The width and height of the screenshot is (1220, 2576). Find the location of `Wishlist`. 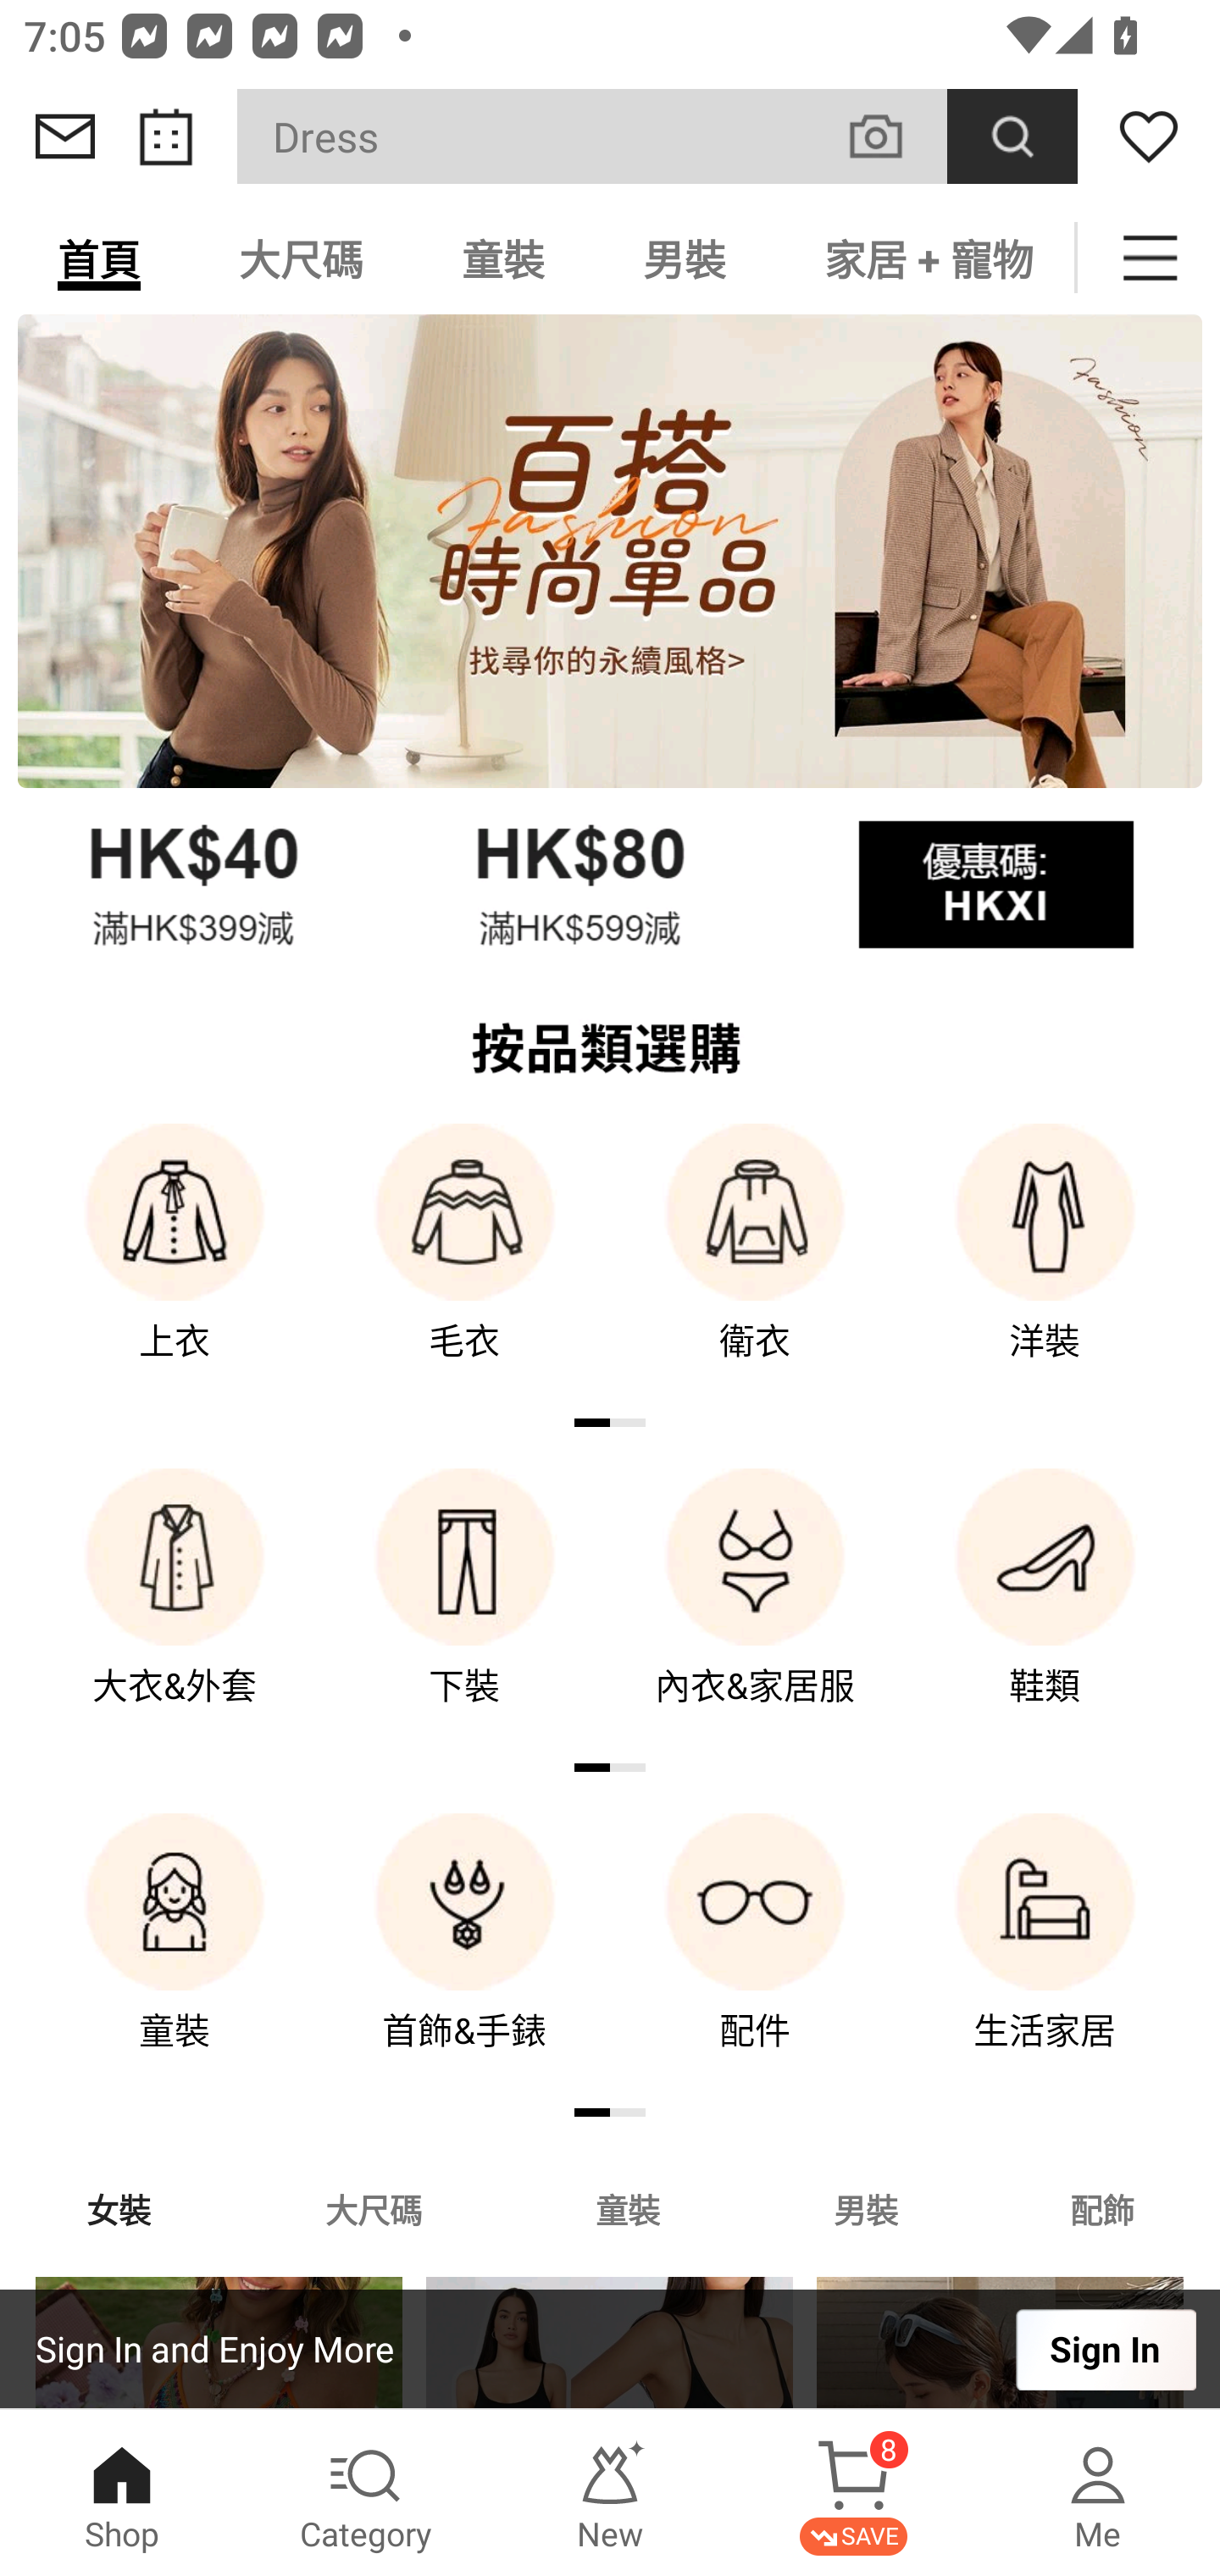

Wishlist is located at coordinates (1149, 136).